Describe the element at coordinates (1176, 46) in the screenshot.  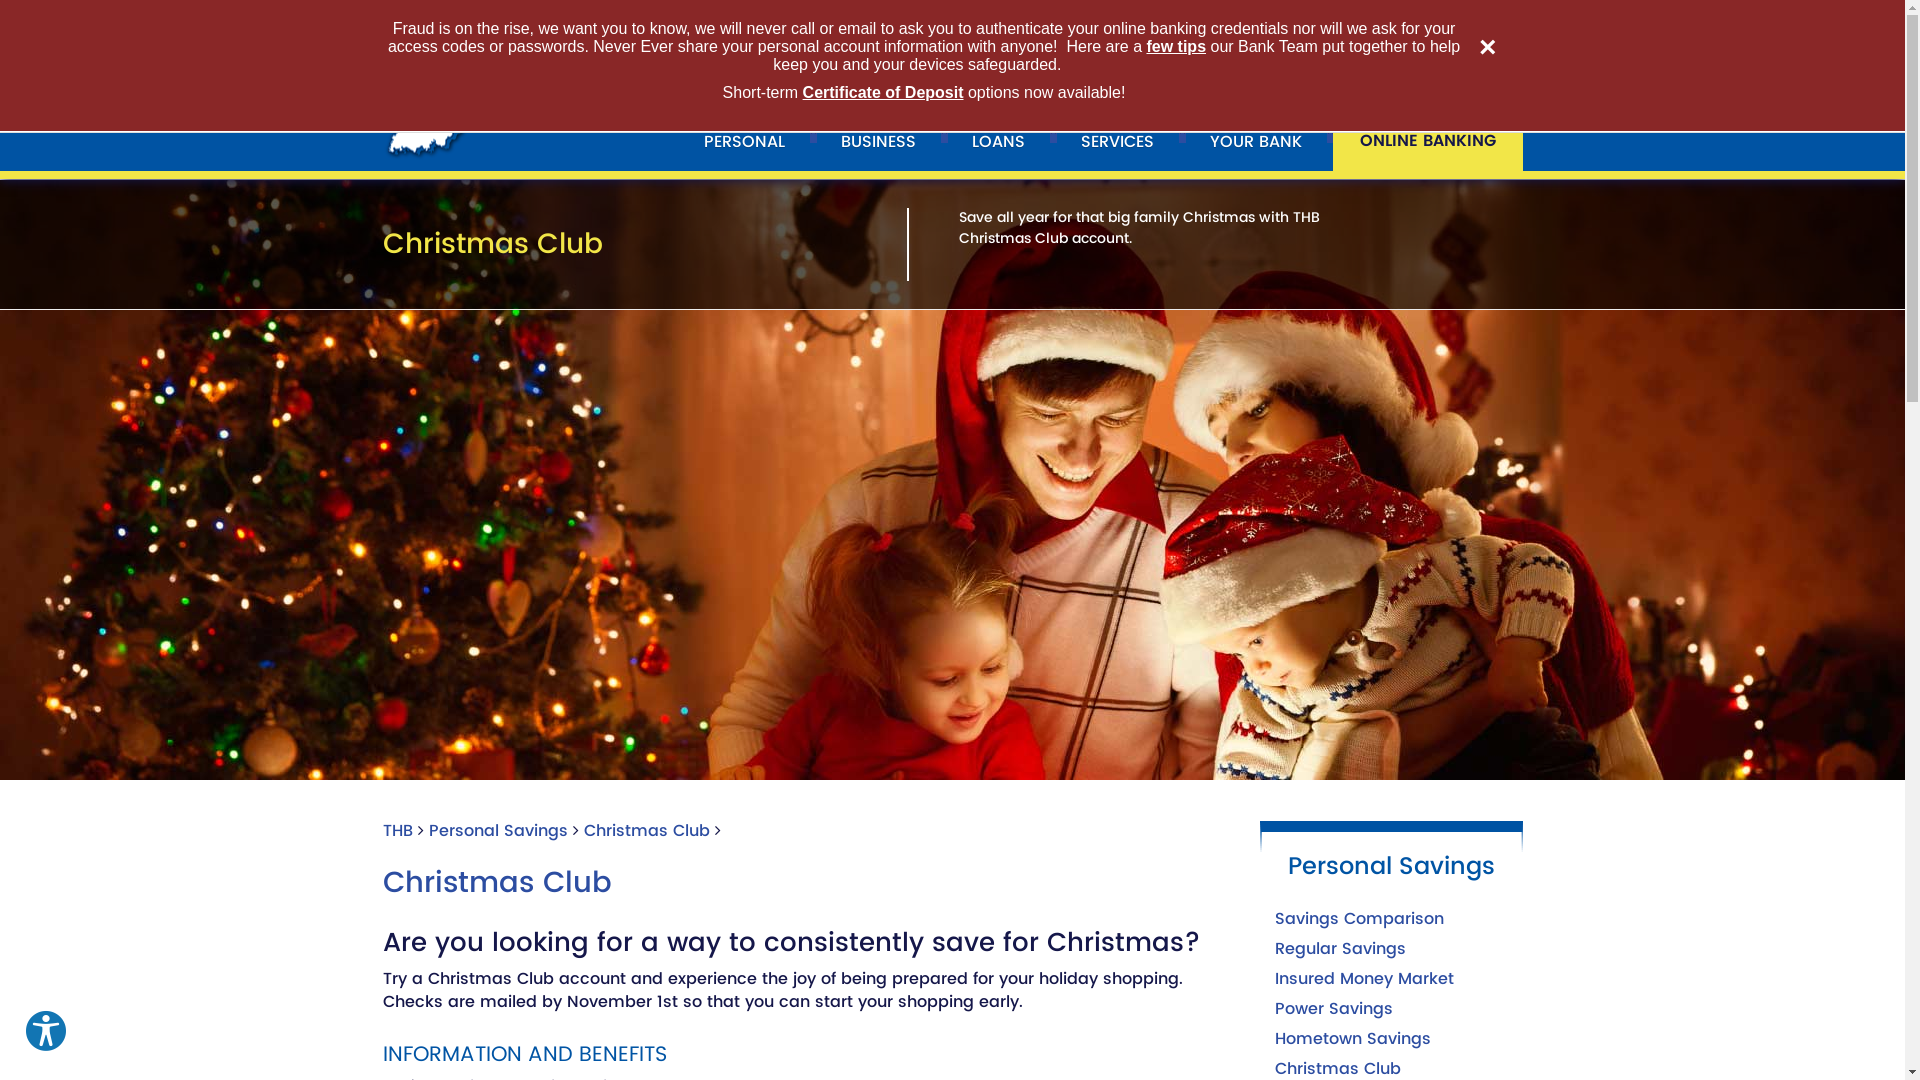
I see `few tips` at that location.